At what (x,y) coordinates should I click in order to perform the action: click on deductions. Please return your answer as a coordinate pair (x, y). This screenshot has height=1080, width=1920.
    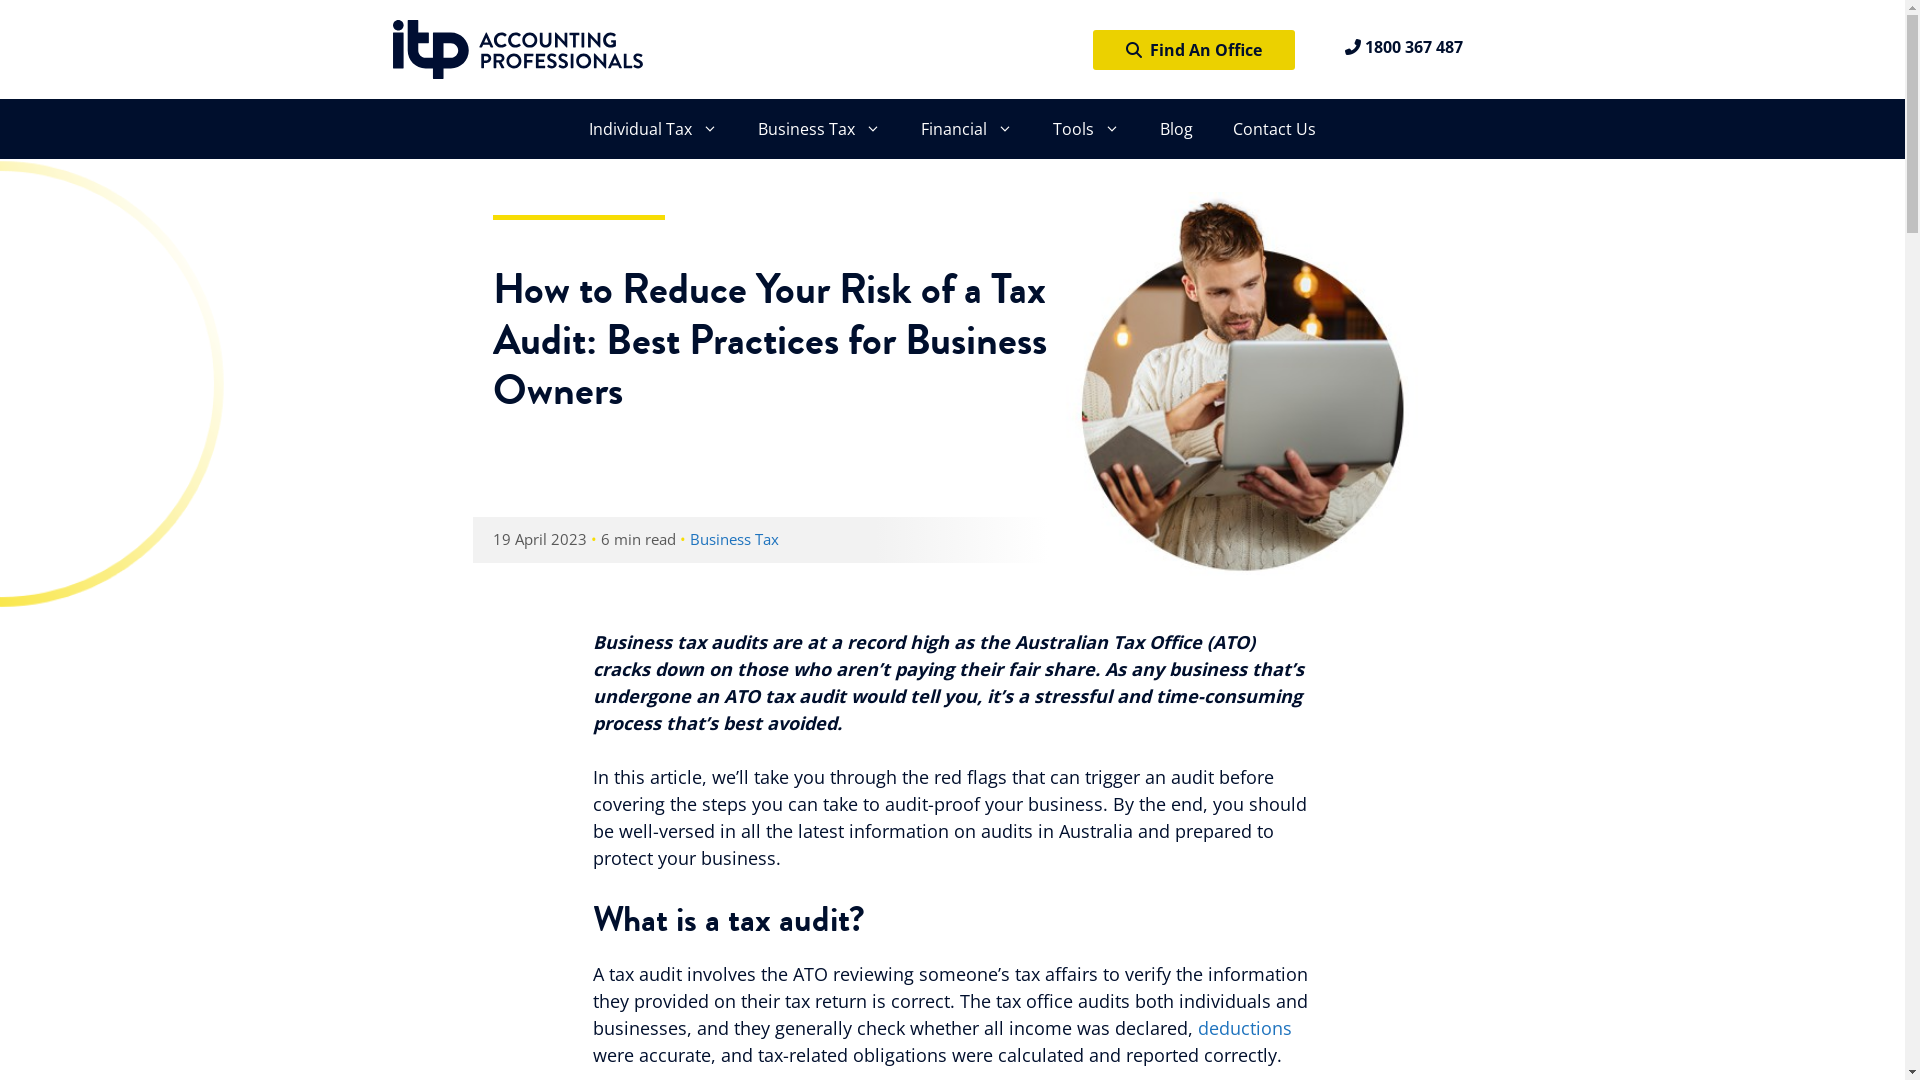
    Looking at the image, I should click on (1245, 1028).